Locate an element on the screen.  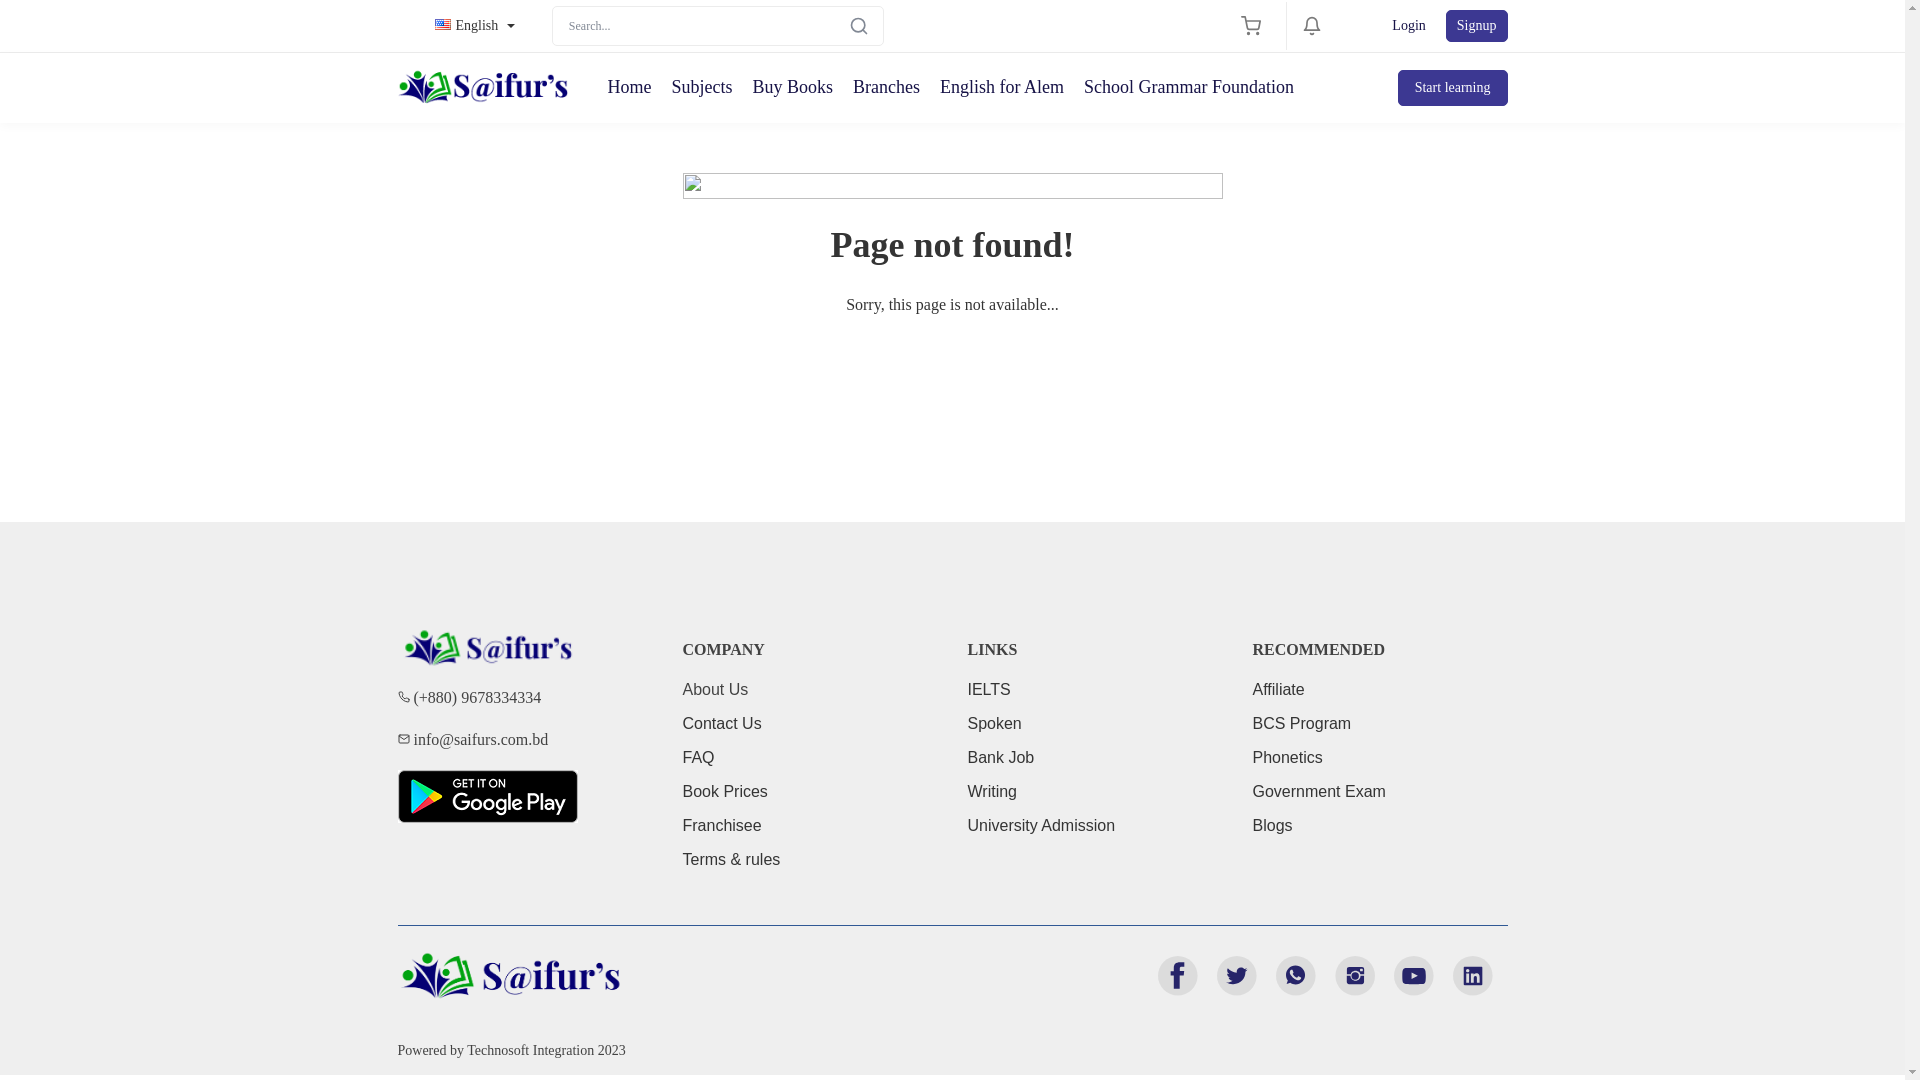
Book Prices is located at coordinates (724, 790).